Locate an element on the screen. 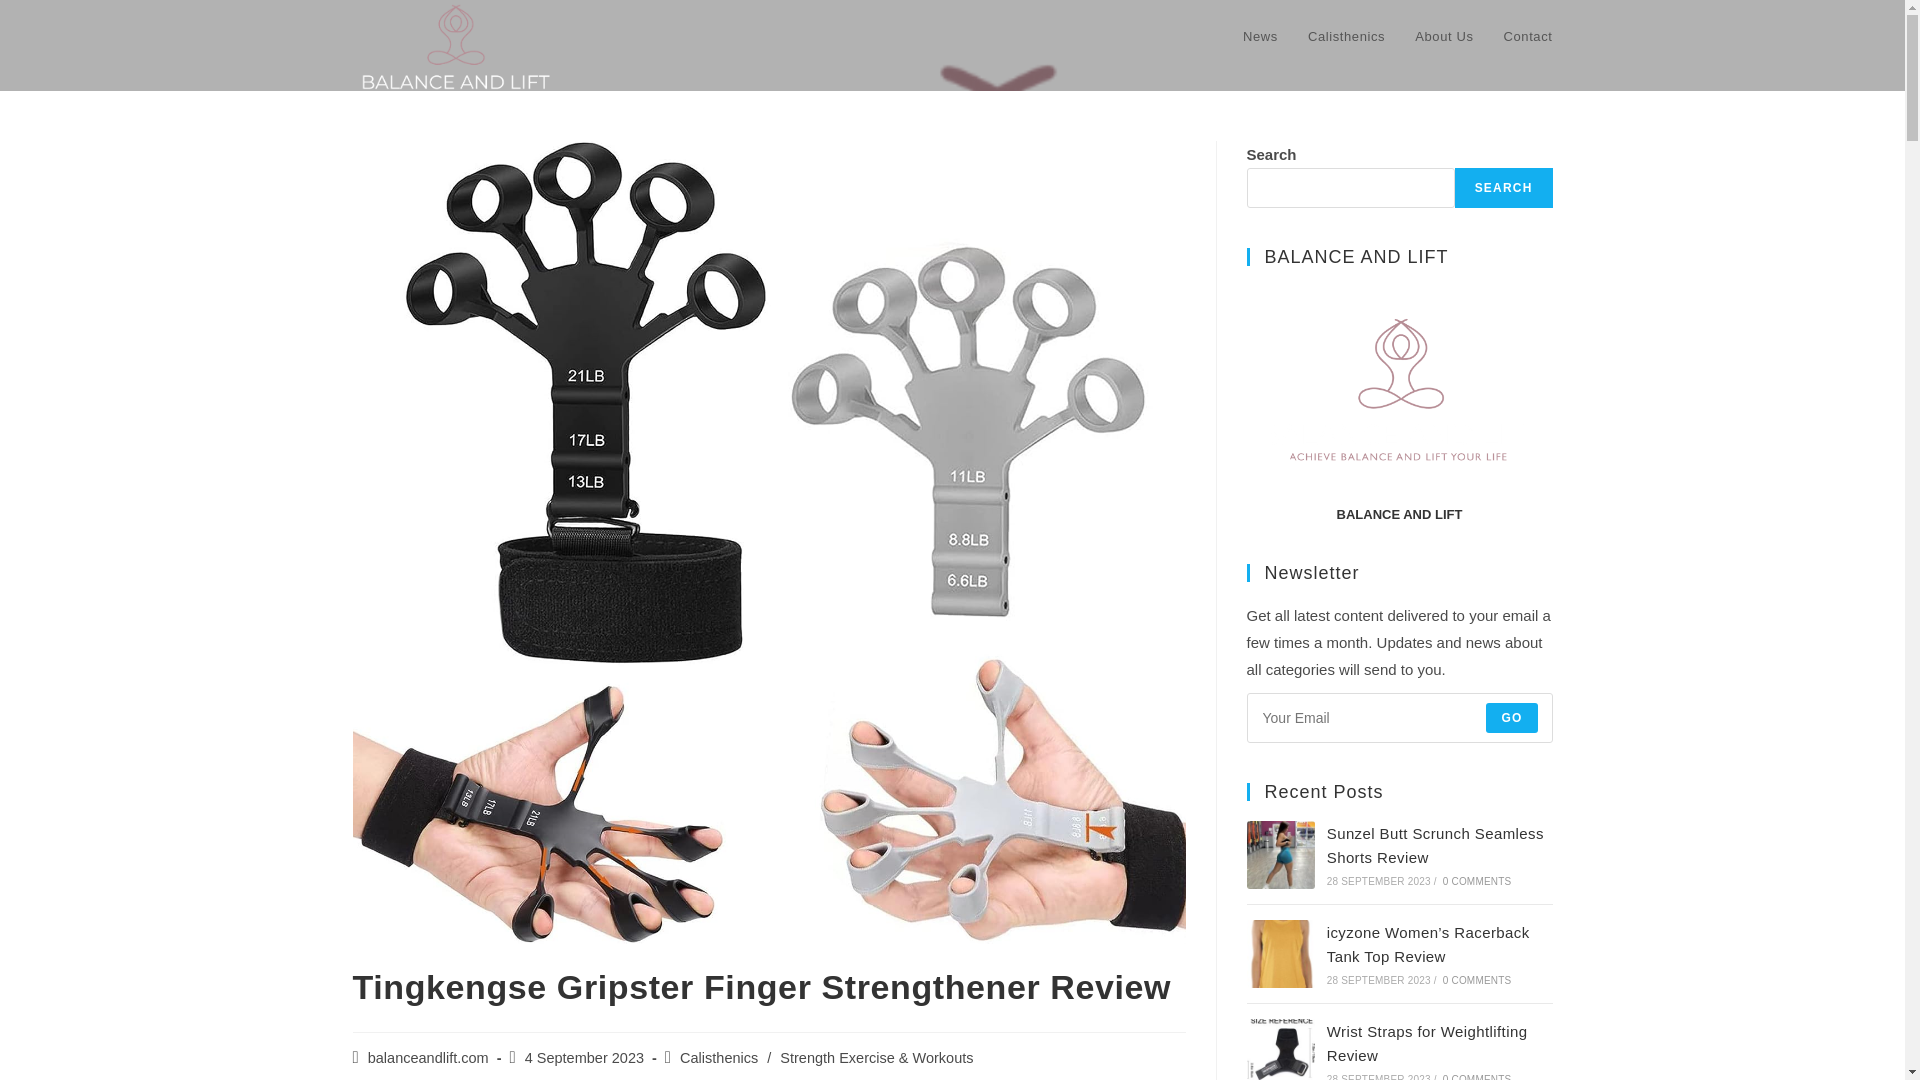 This screenshot has height=1080, width=1920. 0 COMMENTS is located at coordinates (1478, 880).